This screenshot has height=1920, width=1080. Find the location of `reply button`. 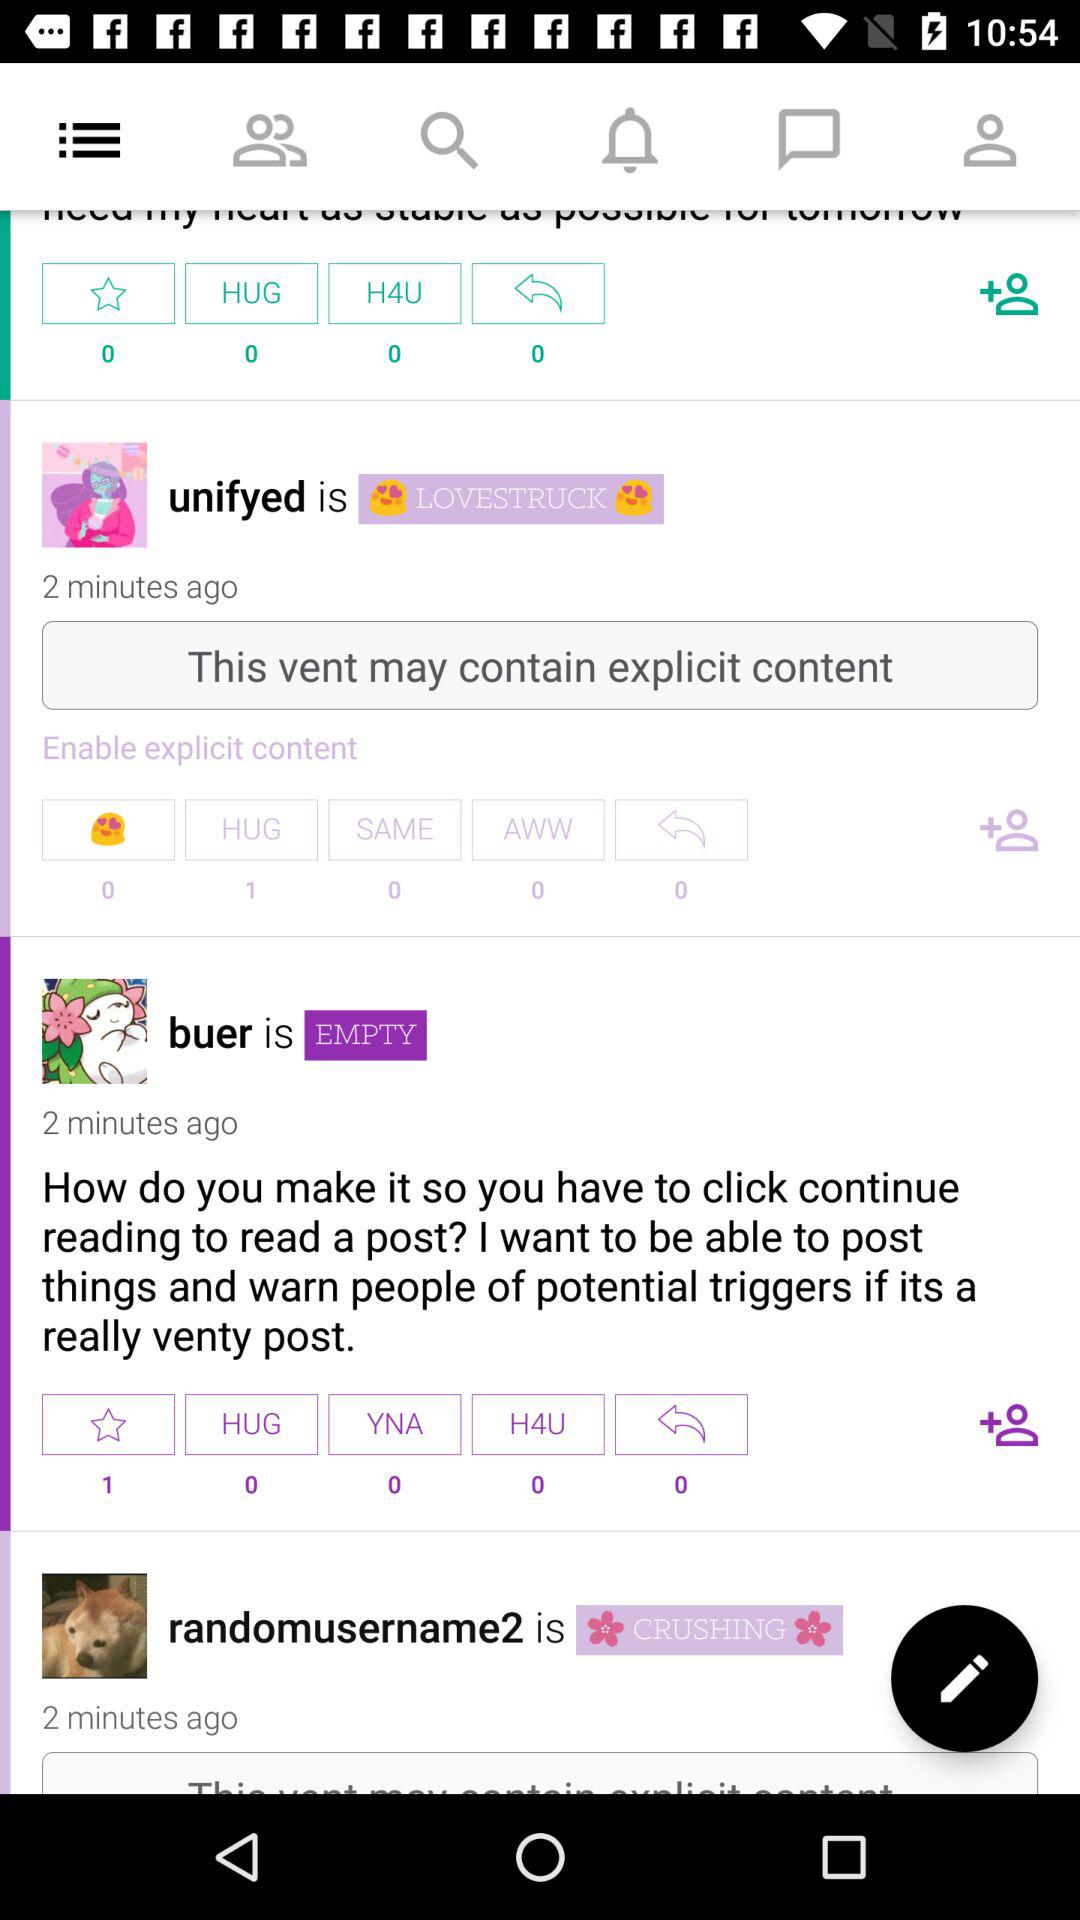

reply button is located at coordinates (681, 830).